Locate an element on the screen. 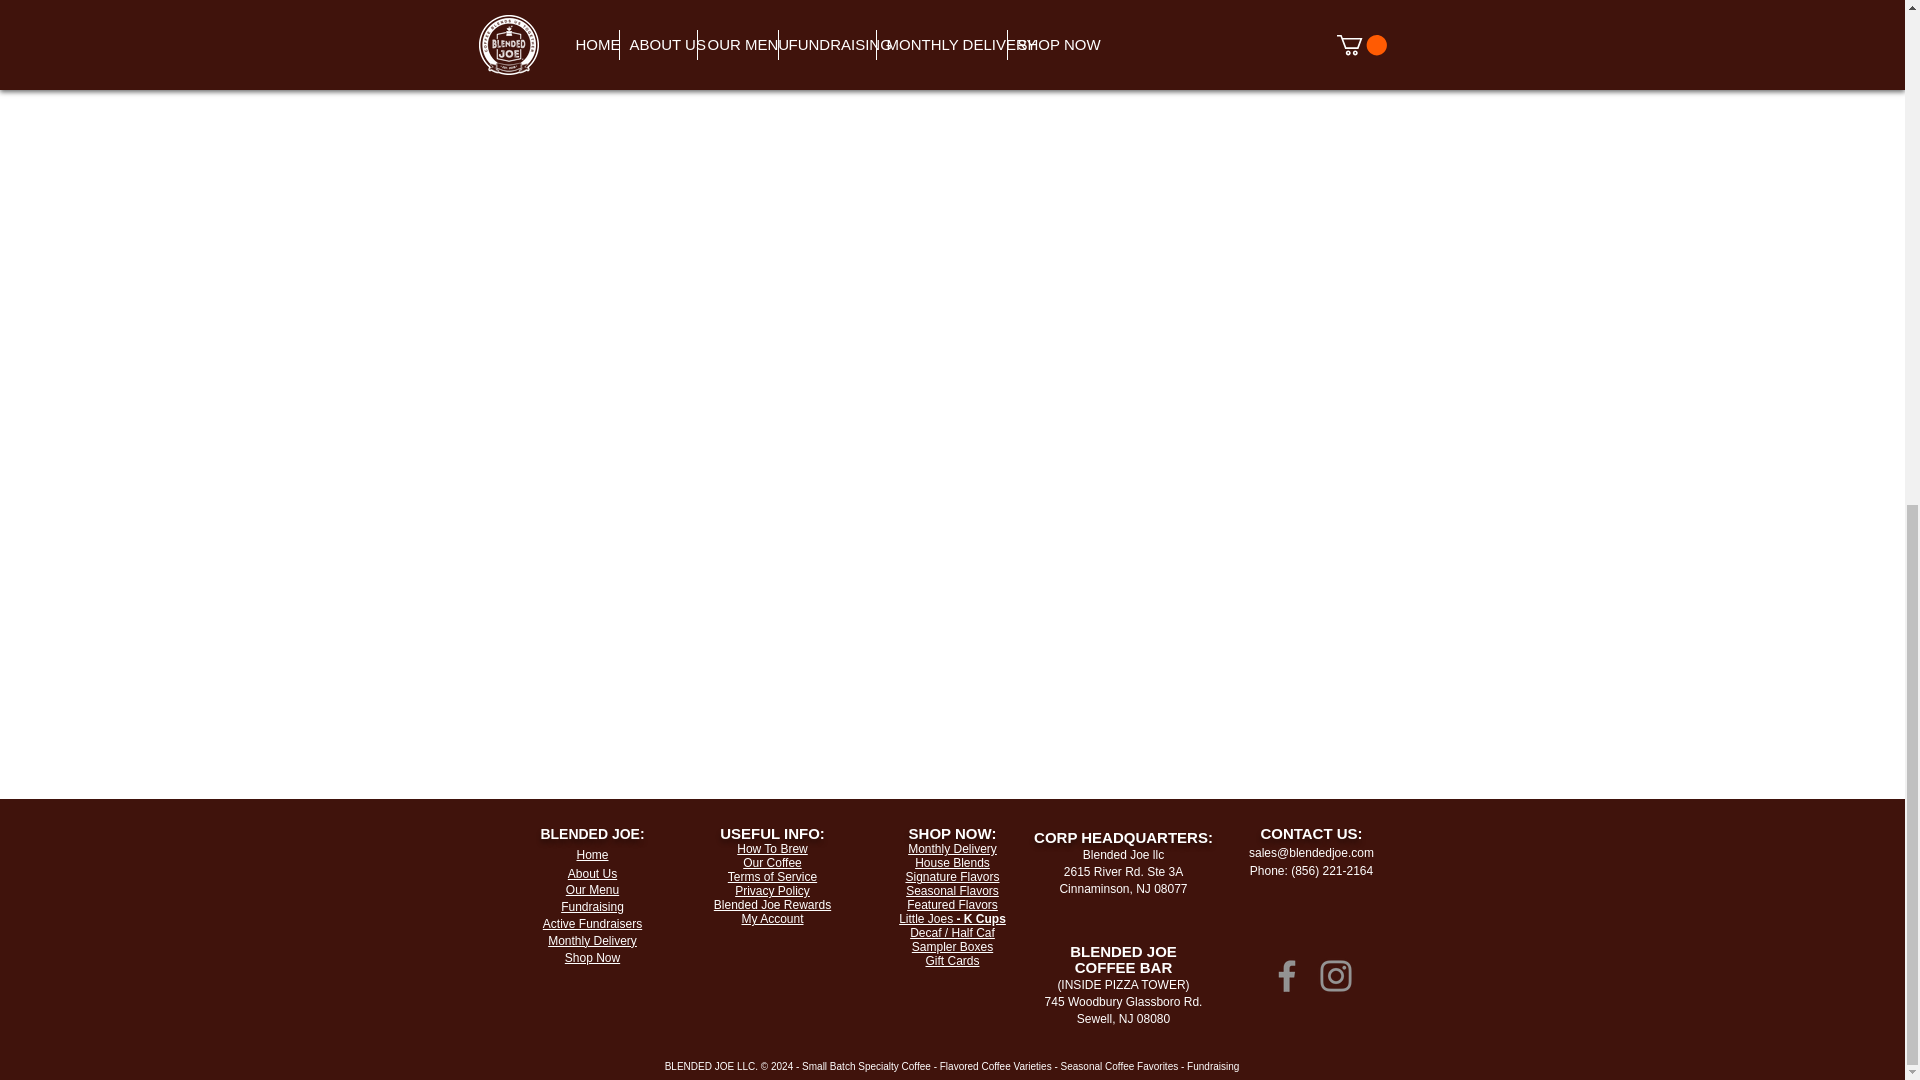 This screenshot has width=1920, height=1080. Privacy Policy is located at coordinates (772, 890).